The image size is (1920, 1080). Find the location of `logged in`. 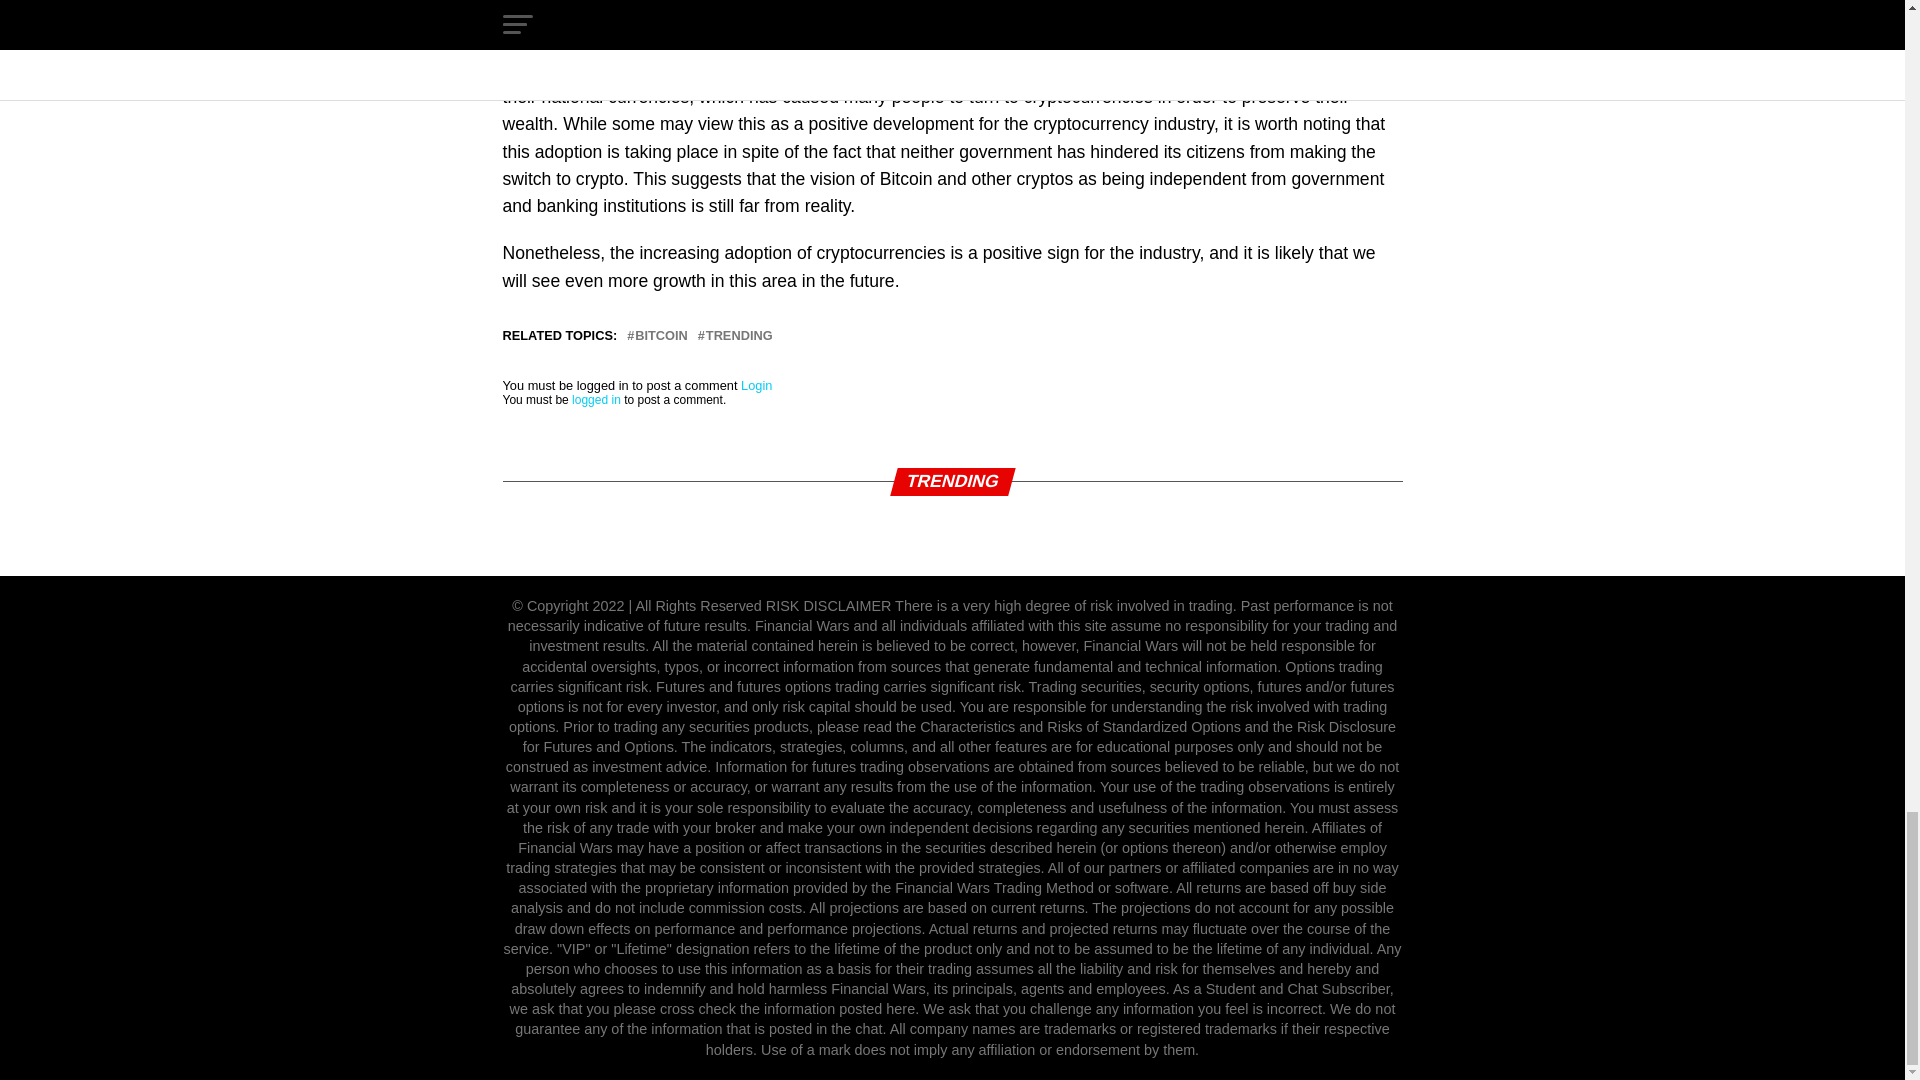

logged in is located at coordinates (596, 400).